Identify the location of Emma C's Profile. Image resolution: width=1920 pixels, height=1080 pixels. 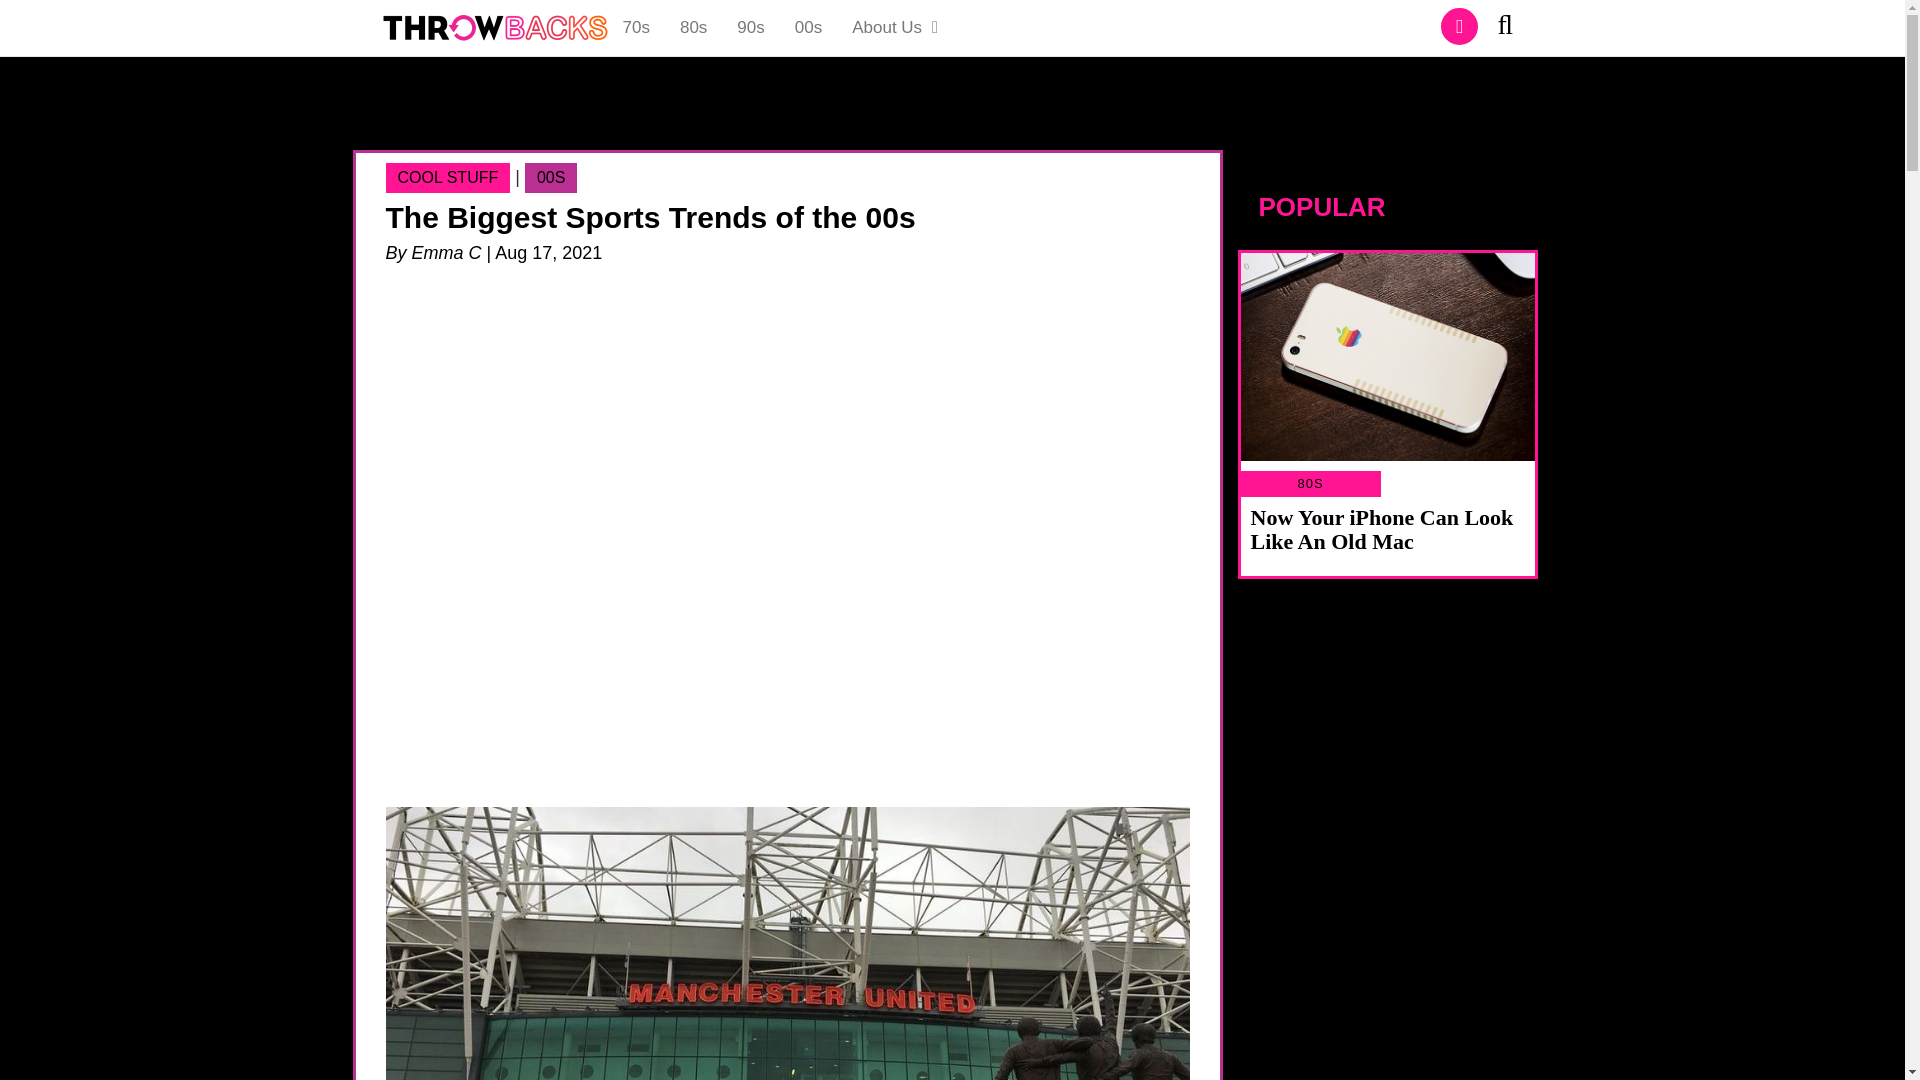
(446, 253).